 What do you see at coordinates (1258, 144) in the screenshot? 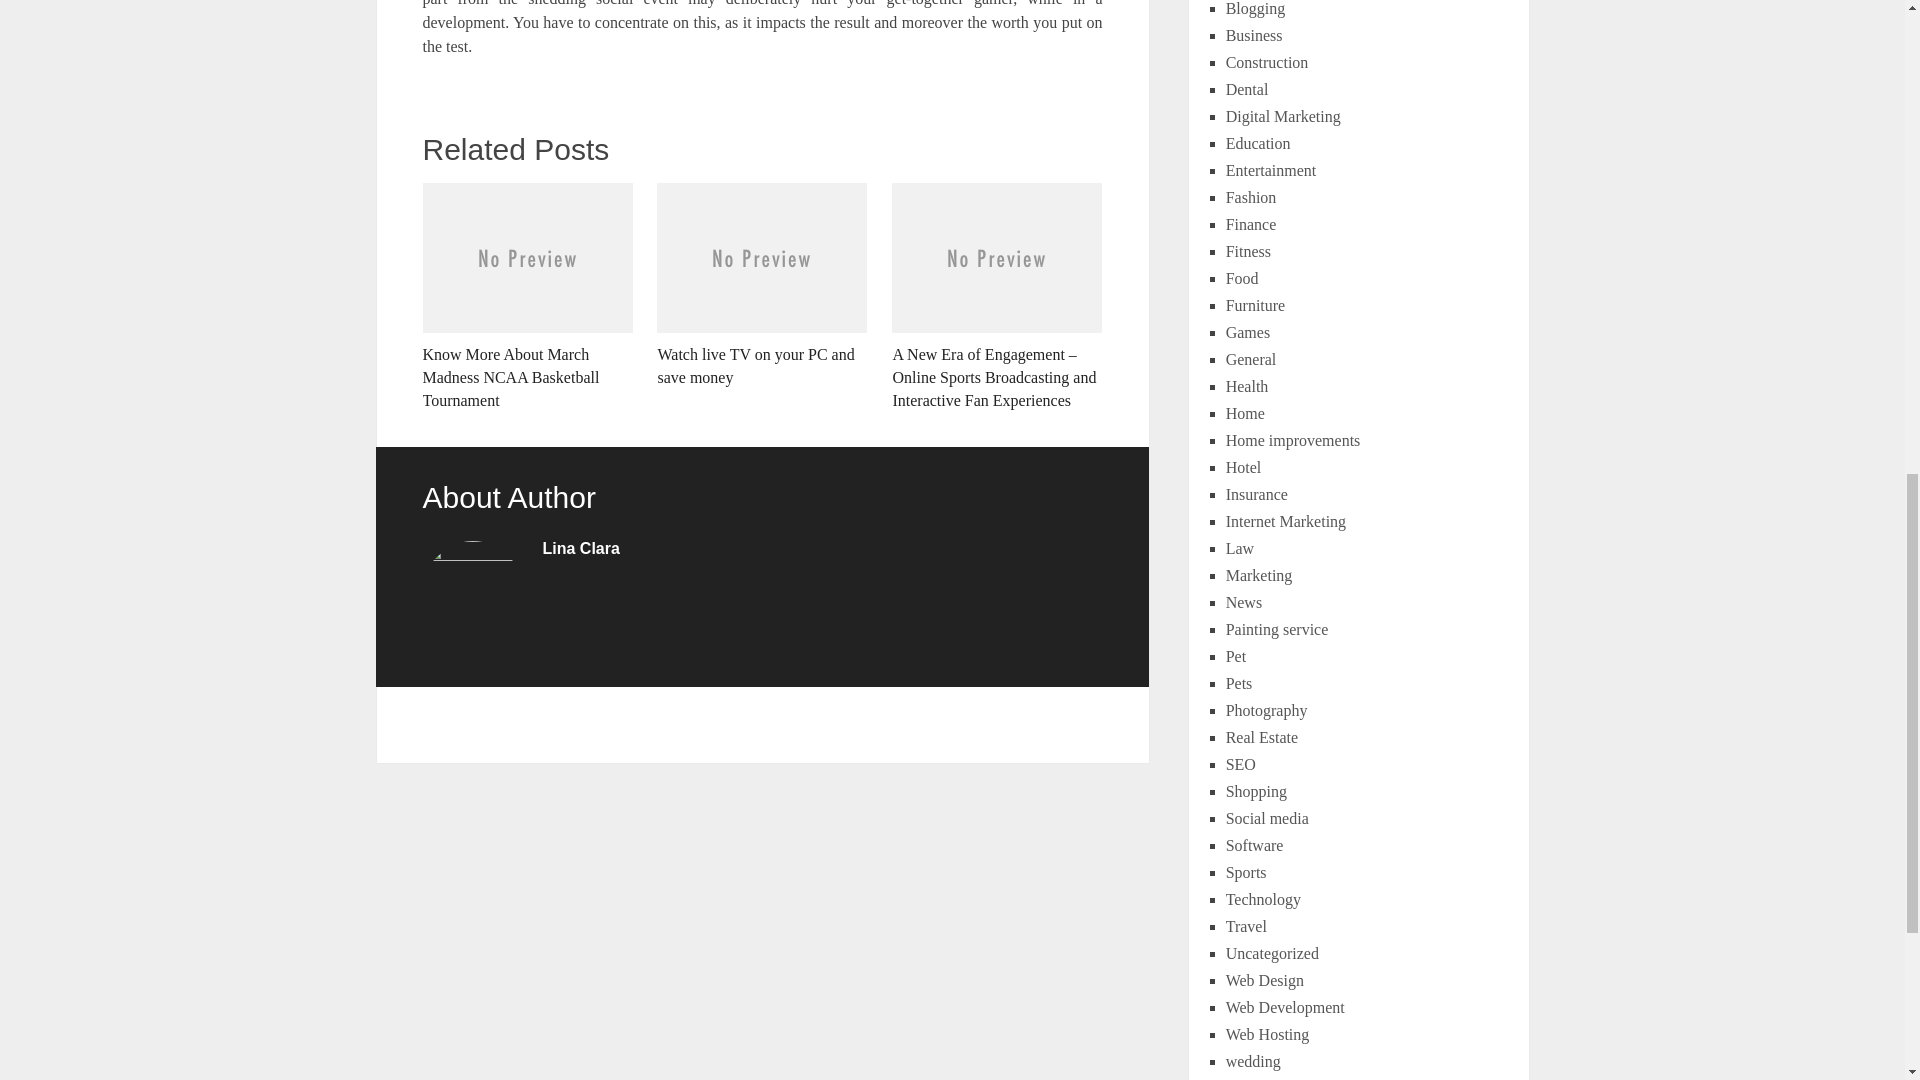
I see `Education` at bounding box center [1258, 144].